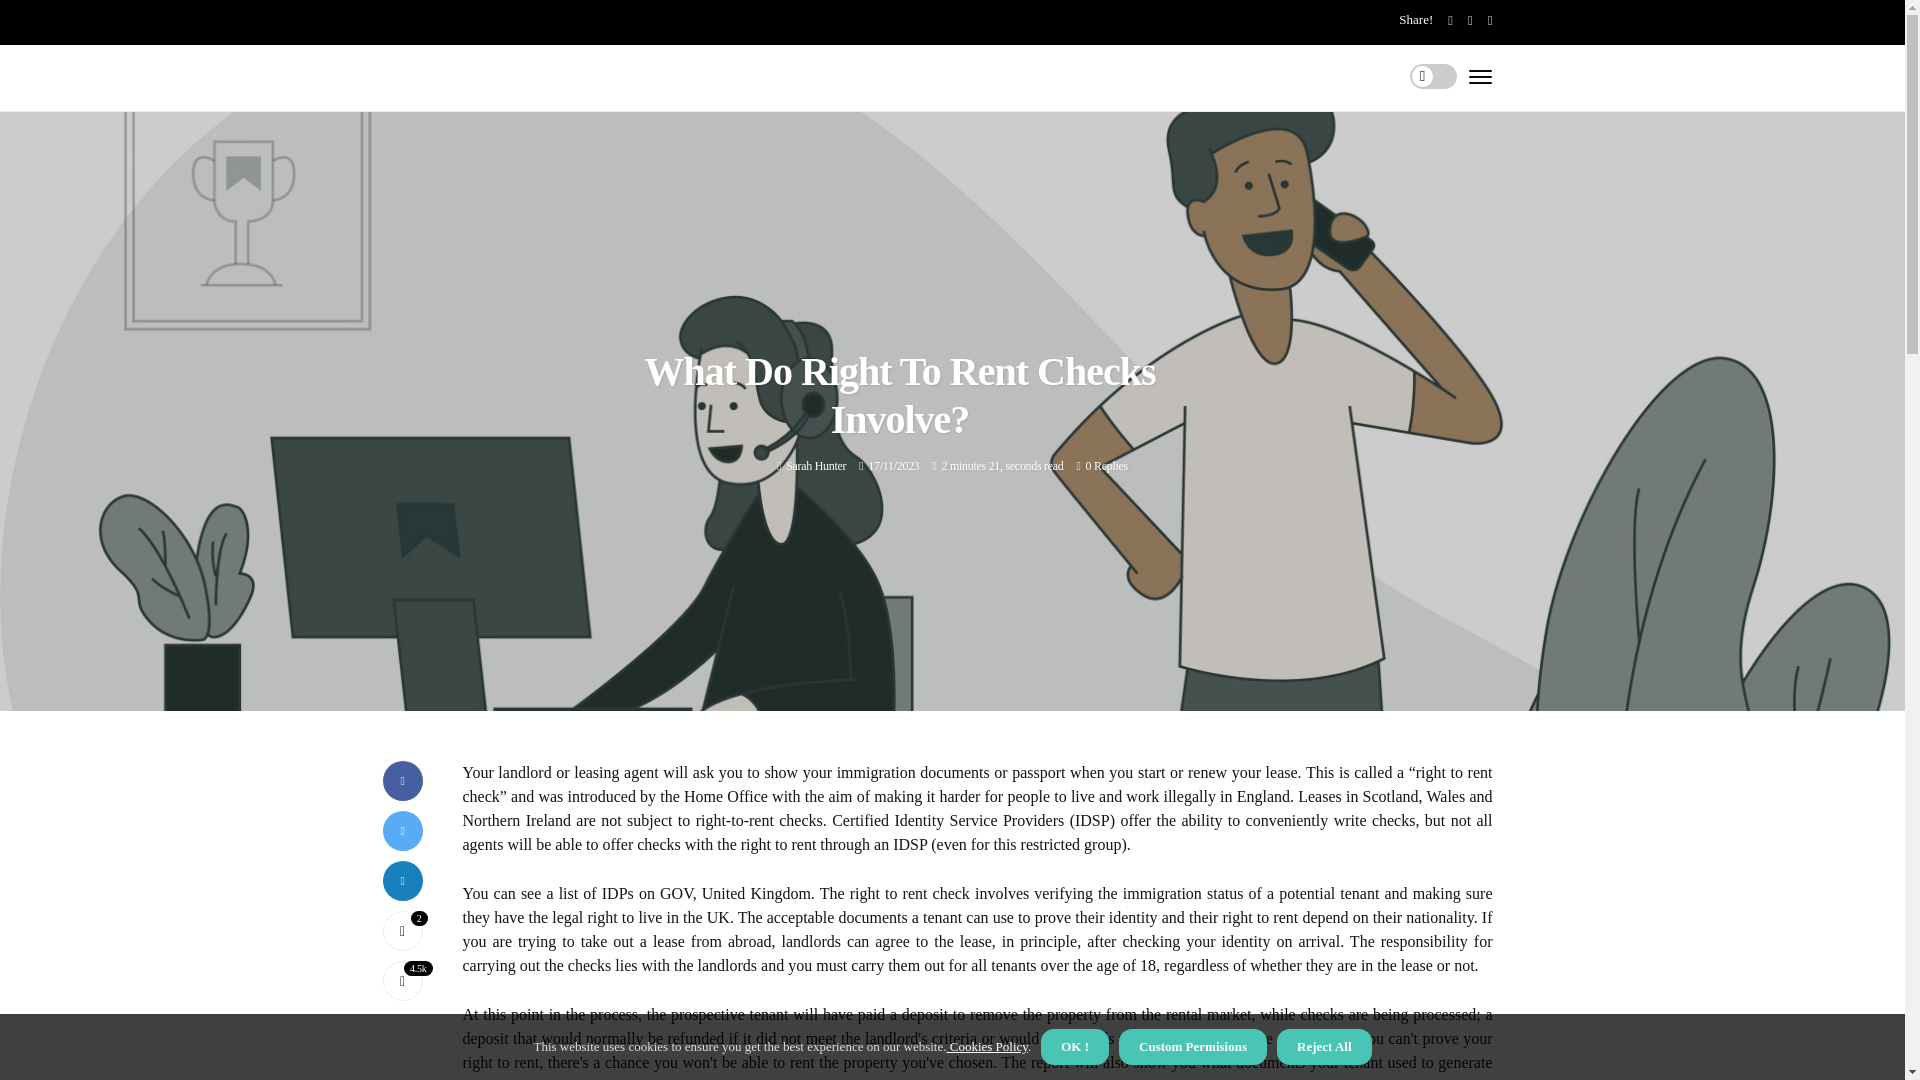 The height and width of the screenshot is (1080, 1920). Describe the element at coordinates (402, 931) in the screenshot. I see `2` at that location.